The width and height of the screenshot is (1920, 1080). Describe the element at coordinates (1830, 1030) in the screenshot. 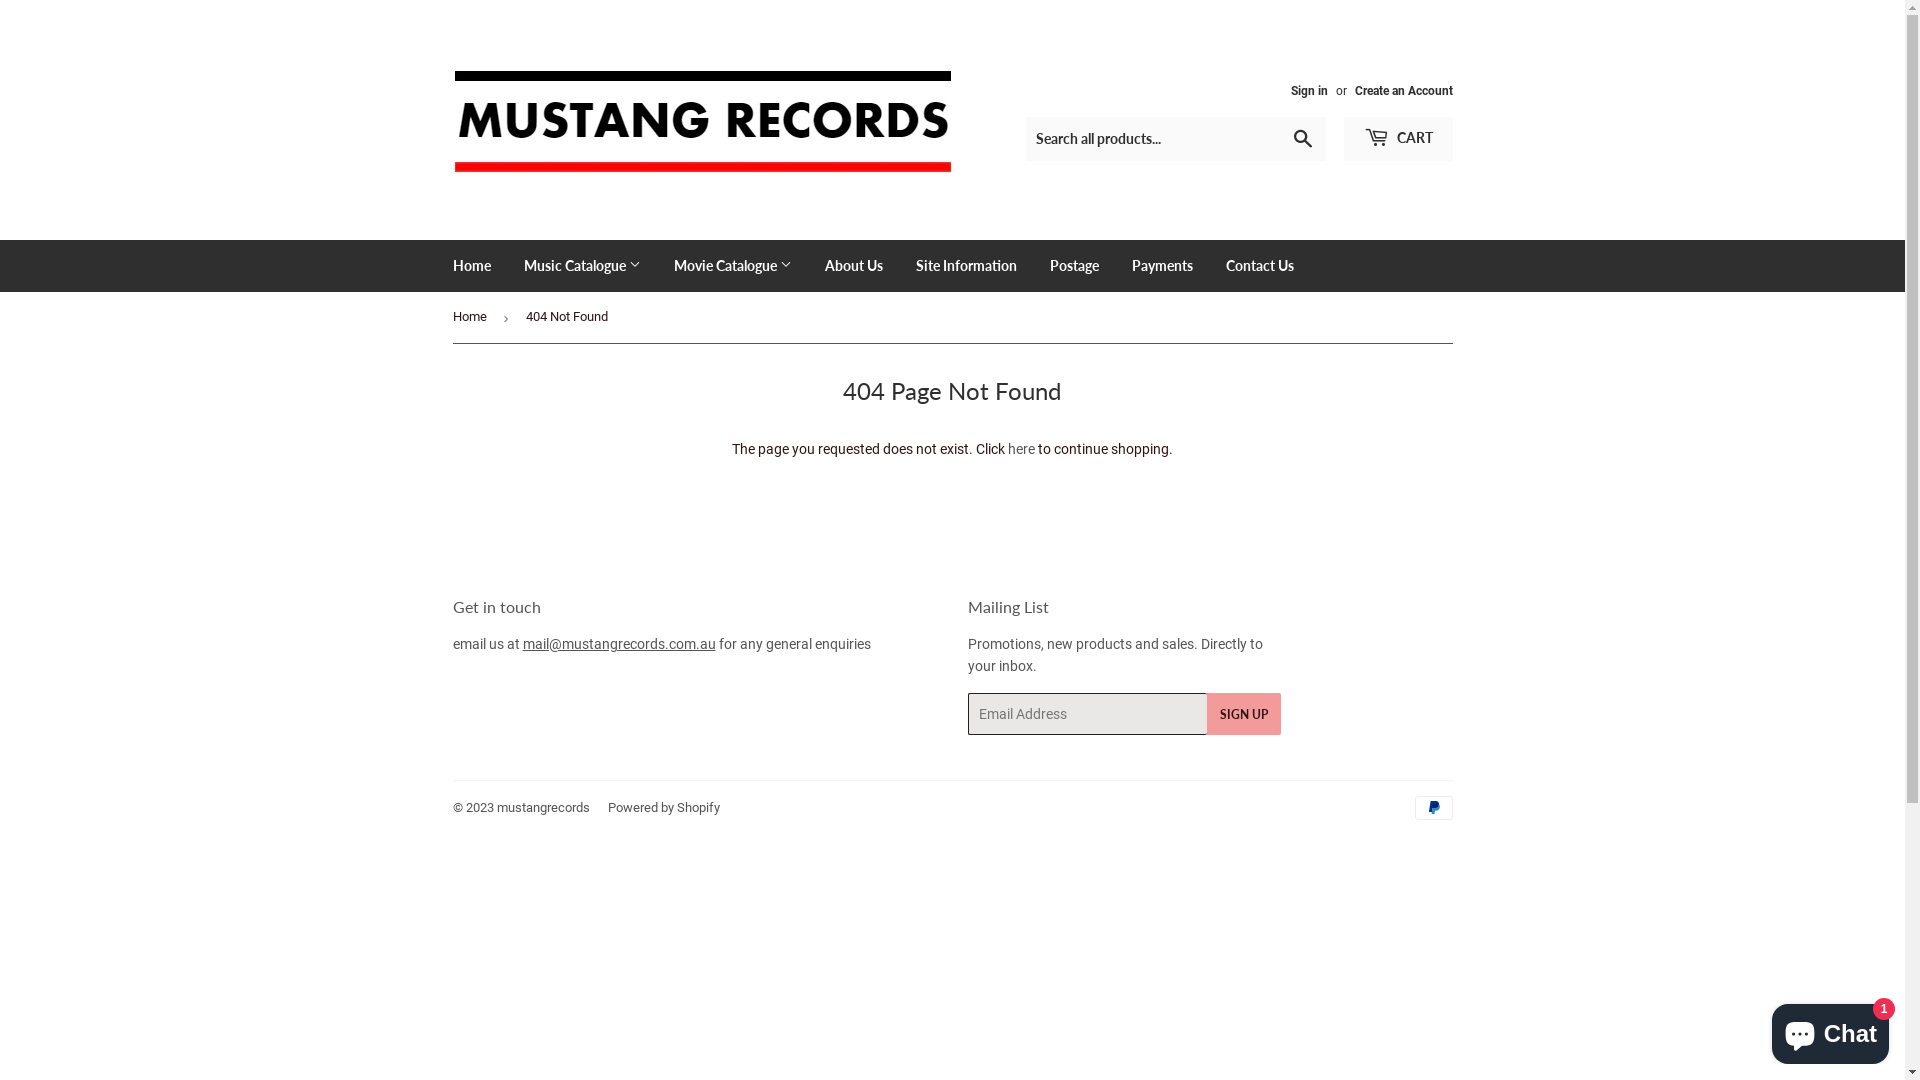

I see `Shopify online store chat` at that location.